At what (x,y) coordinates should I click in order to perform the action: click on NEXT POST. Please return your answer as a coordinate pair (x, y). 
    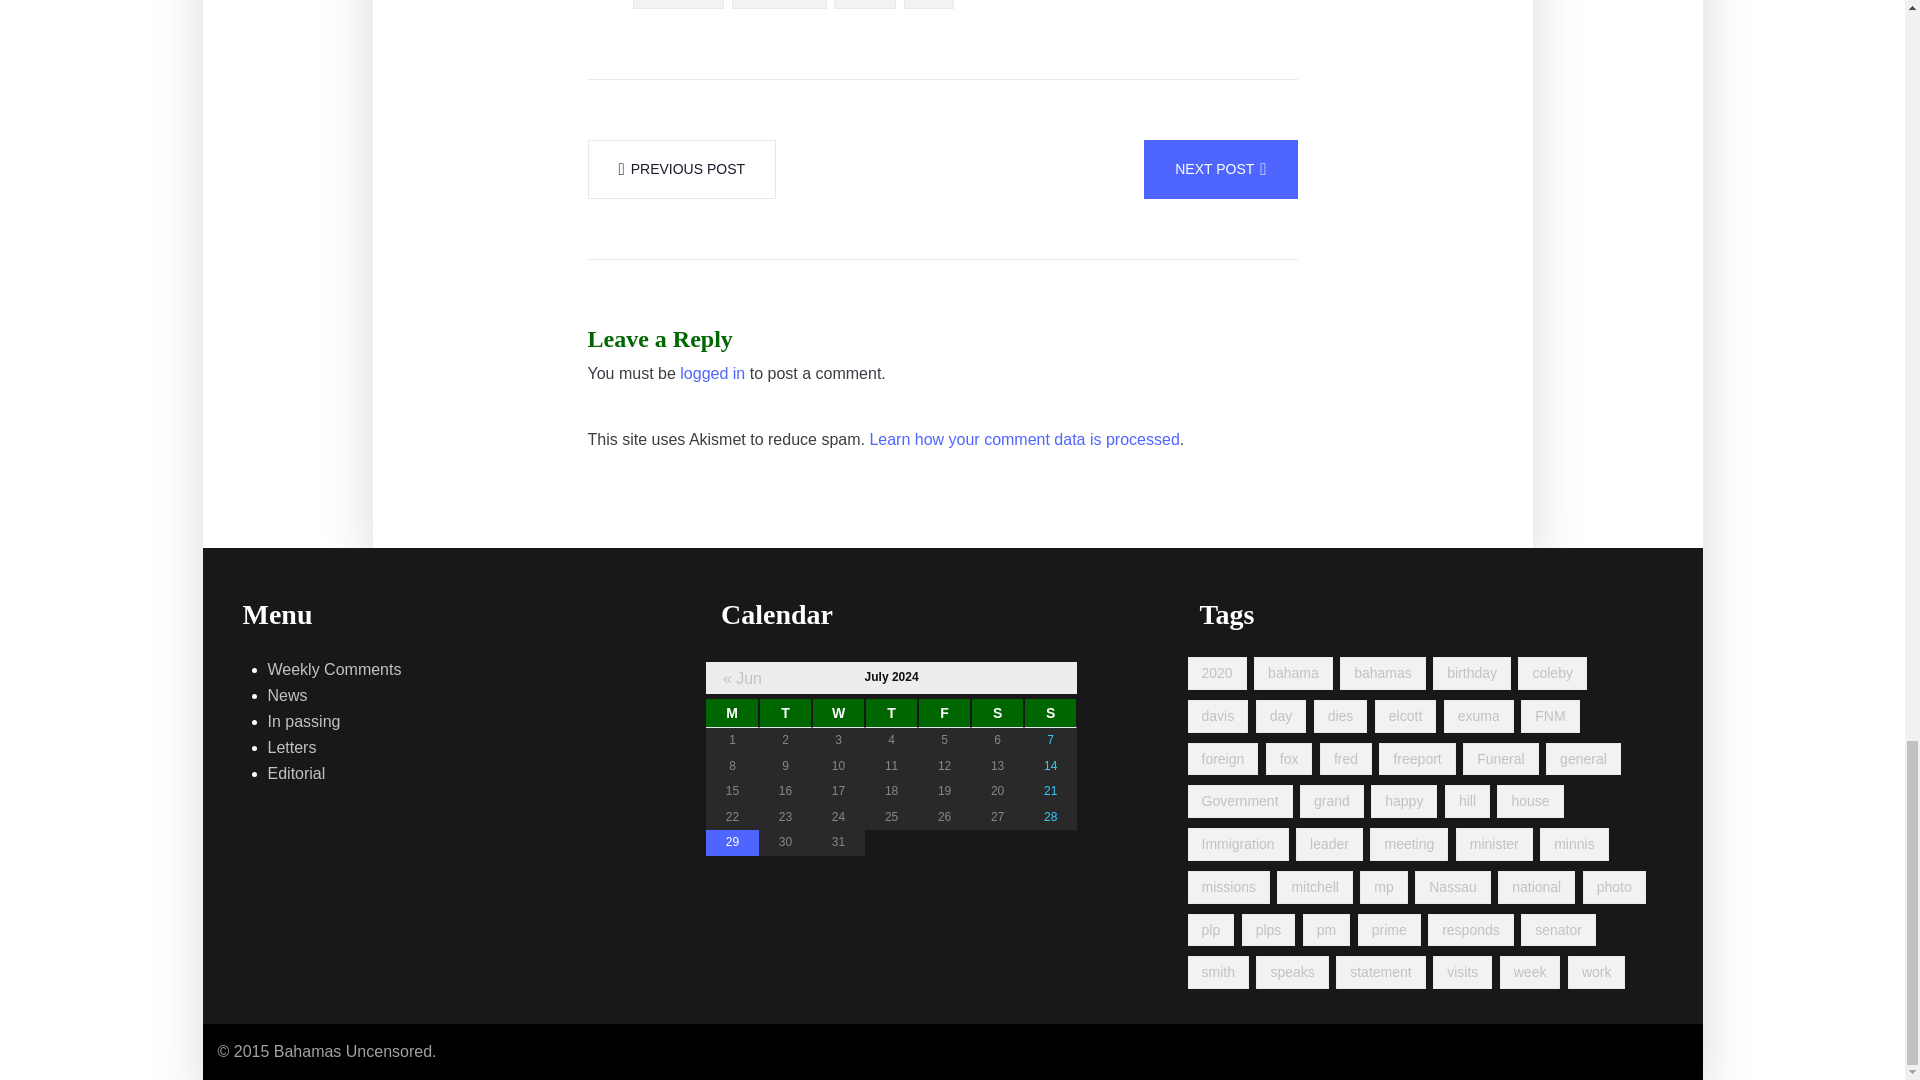
    Looking at the image, I should click on (1220, 169).